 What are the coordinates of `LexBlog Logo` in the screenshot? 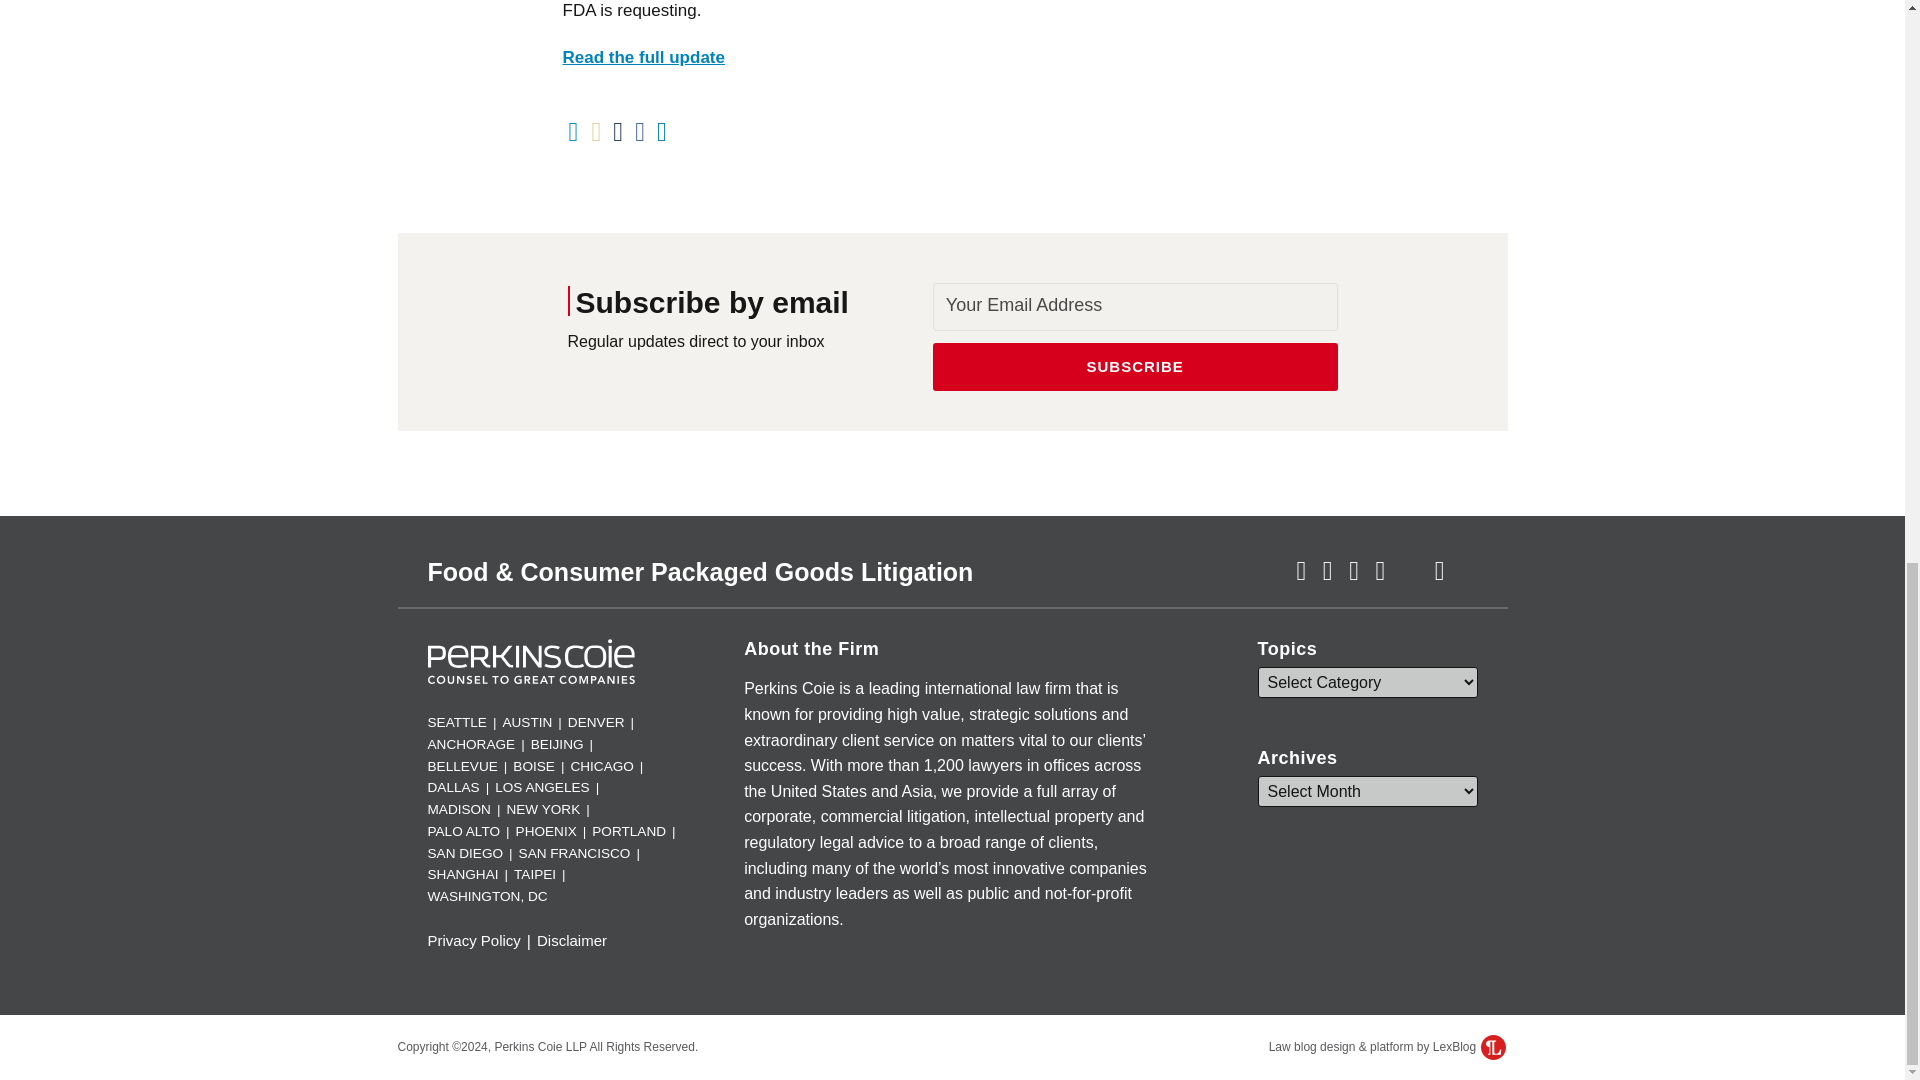 It's located at (1492, 1046).